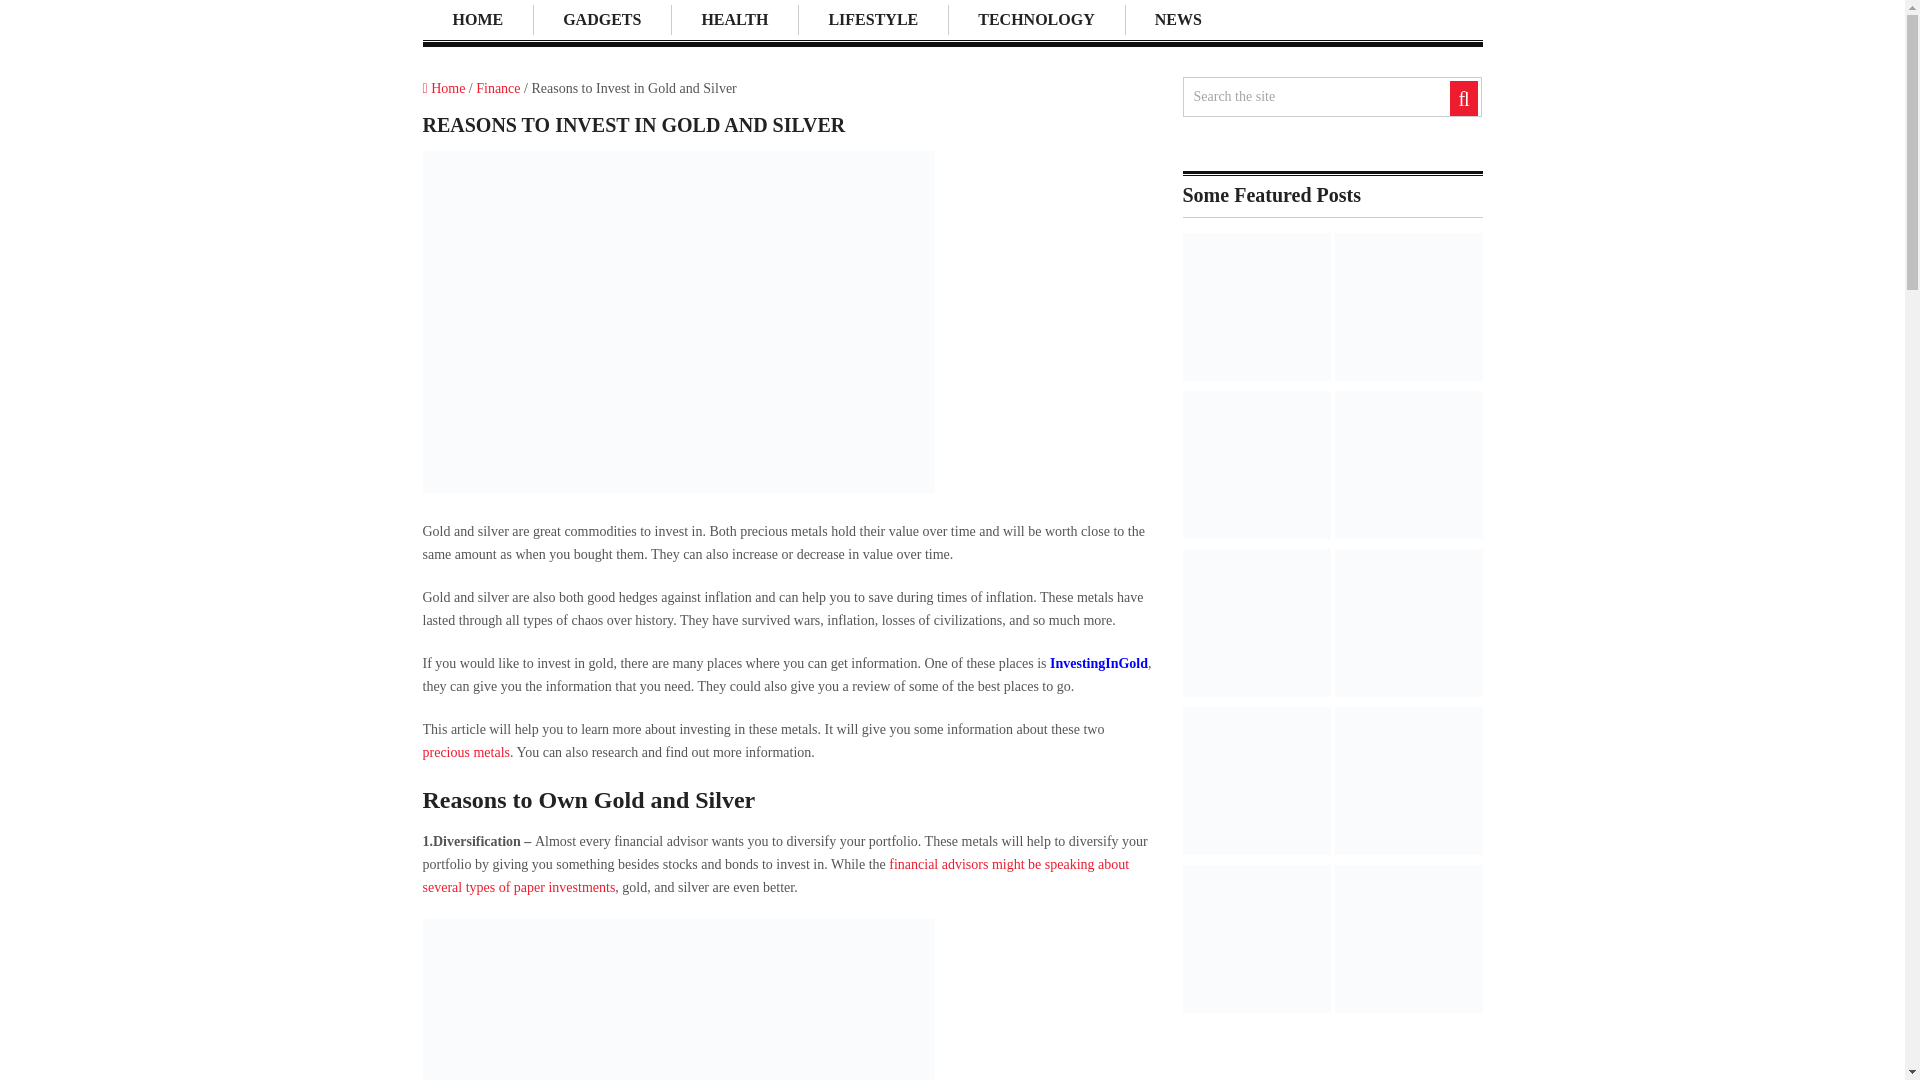  Describe the element at coordinates (1256, 784) in the screenshot. I see `How To Apply Egg Yolk For Skin Whitening` at that location.